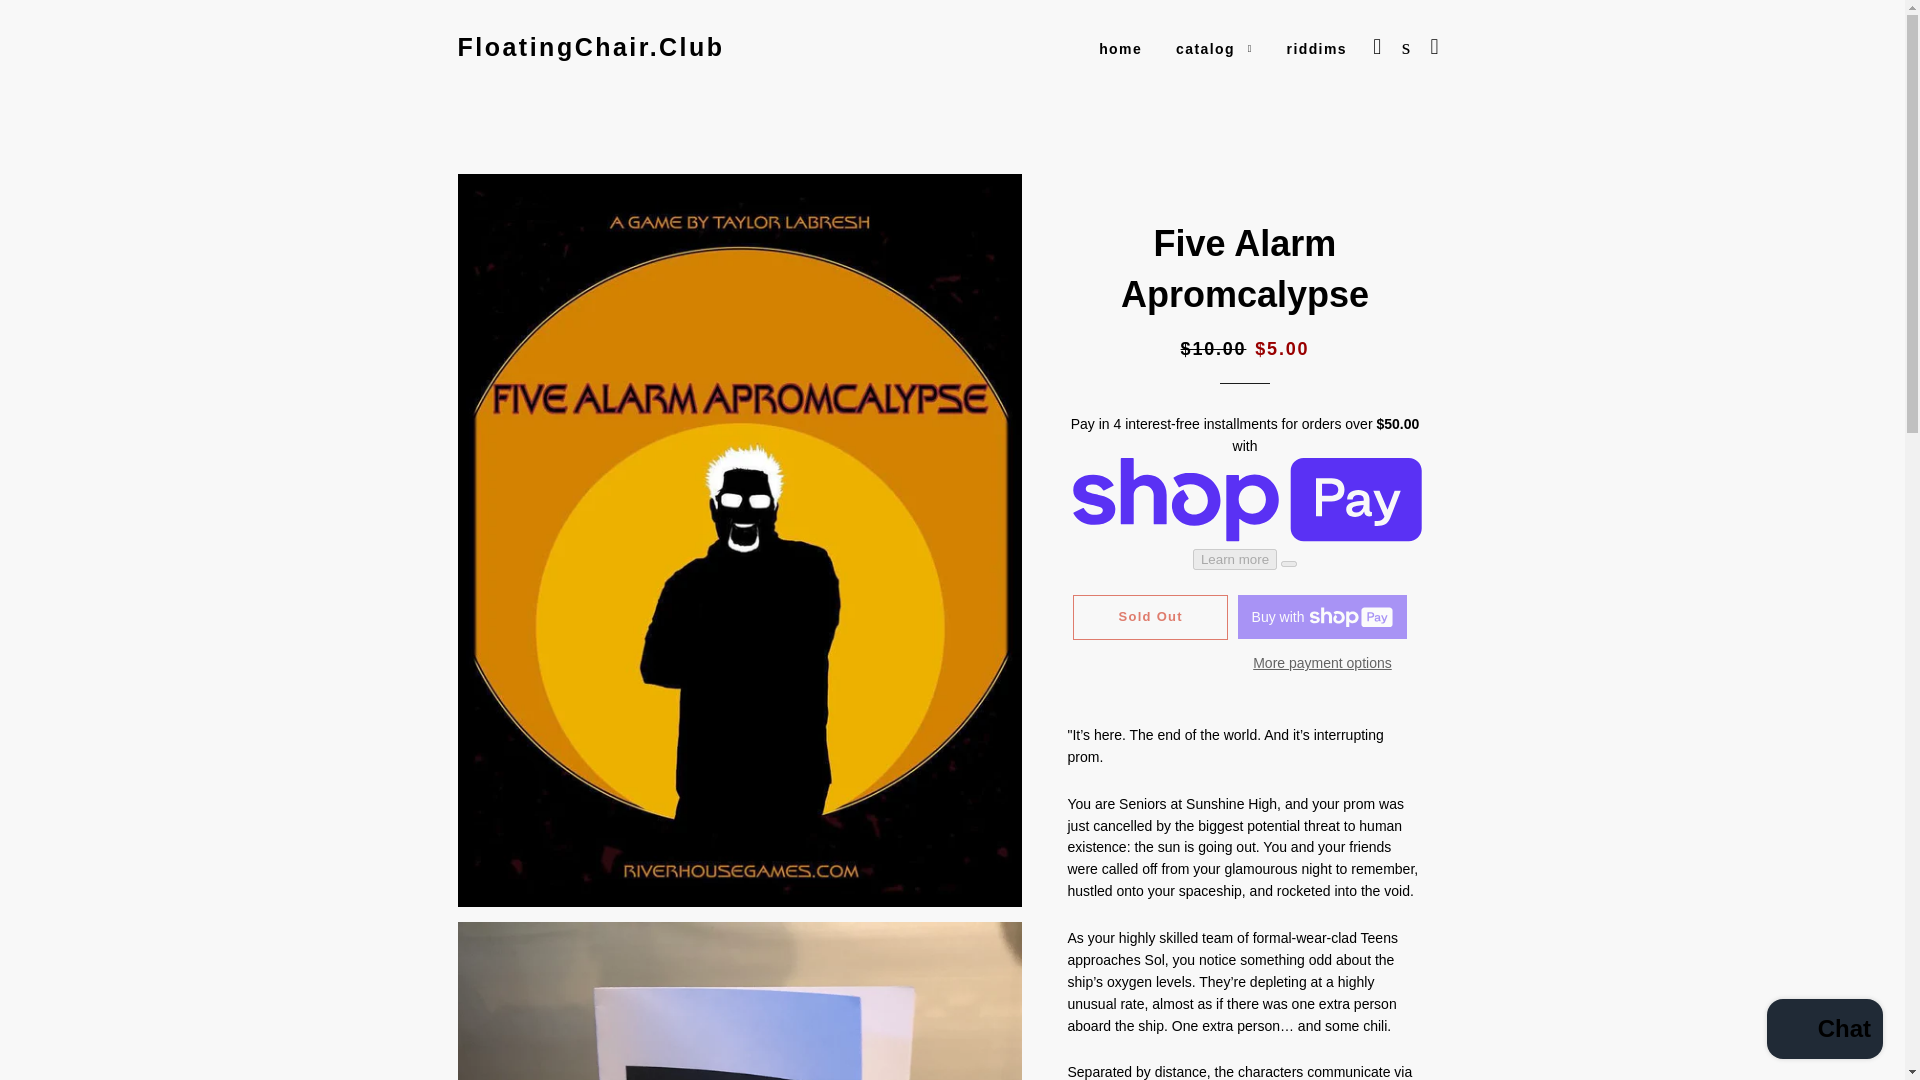 Image resolution: width=1920 pixels, height=1080 pixels. What do you see at coordinates (1150, 617) in the screenshot?
I see `Sold Out` at bounding box center [1150, 617].